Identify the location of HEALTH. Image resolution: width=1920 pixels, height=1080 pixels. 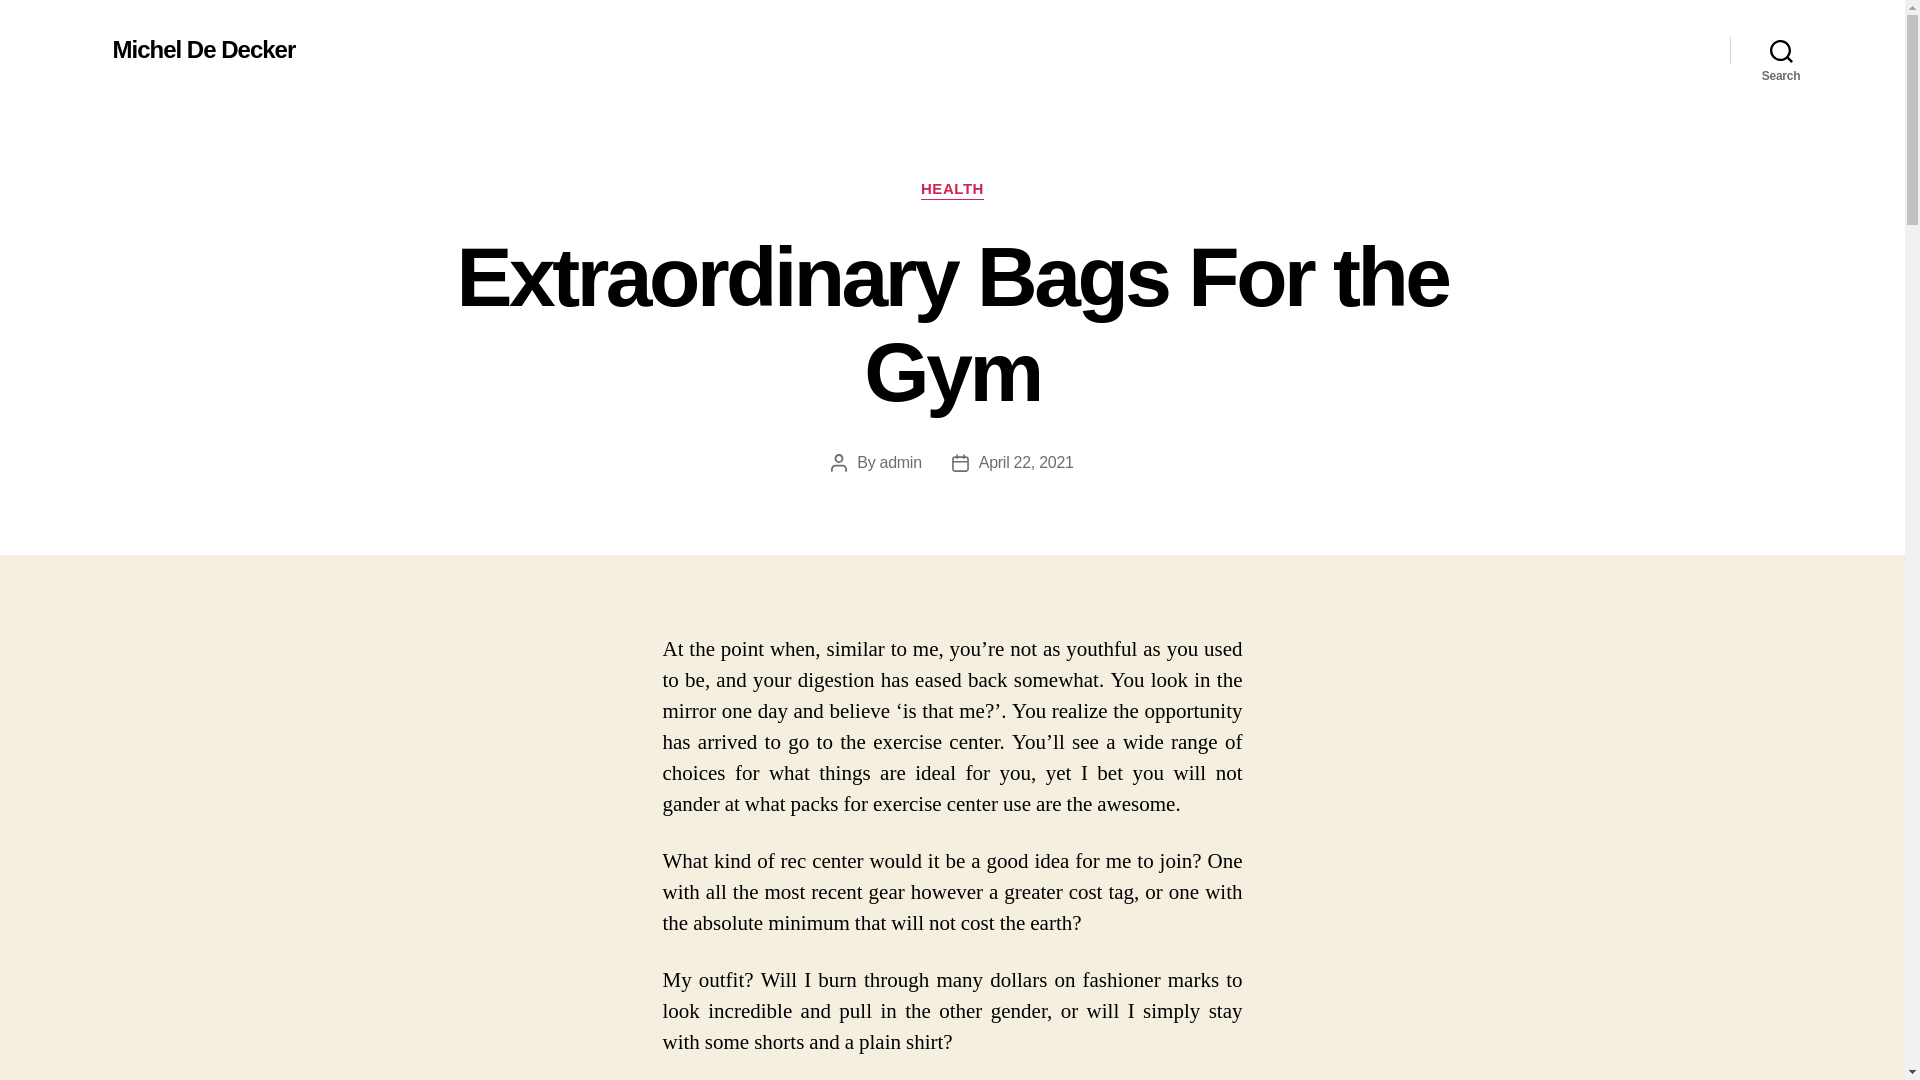
(952, 190).